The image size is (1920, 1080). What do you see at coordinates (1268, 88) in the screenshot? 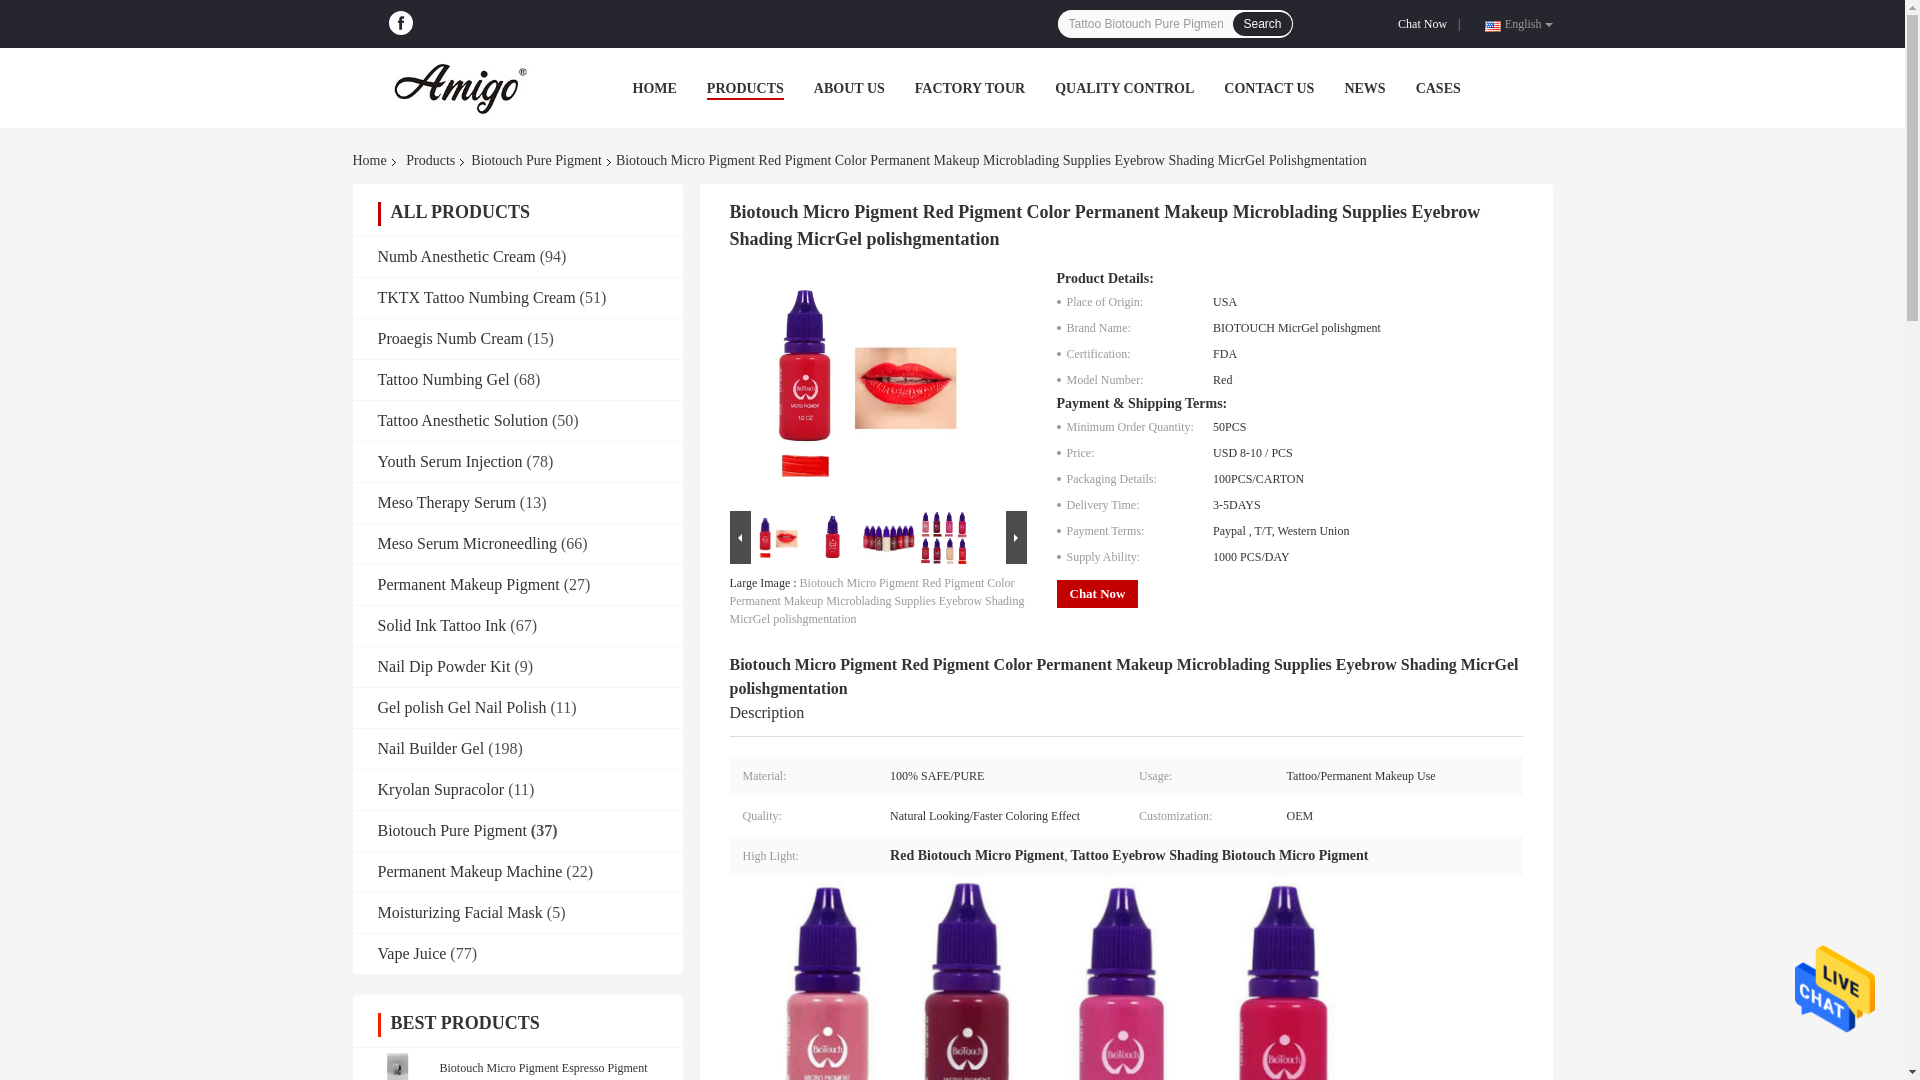
I see `CONTACT US` at bounding box center [1268, 88].